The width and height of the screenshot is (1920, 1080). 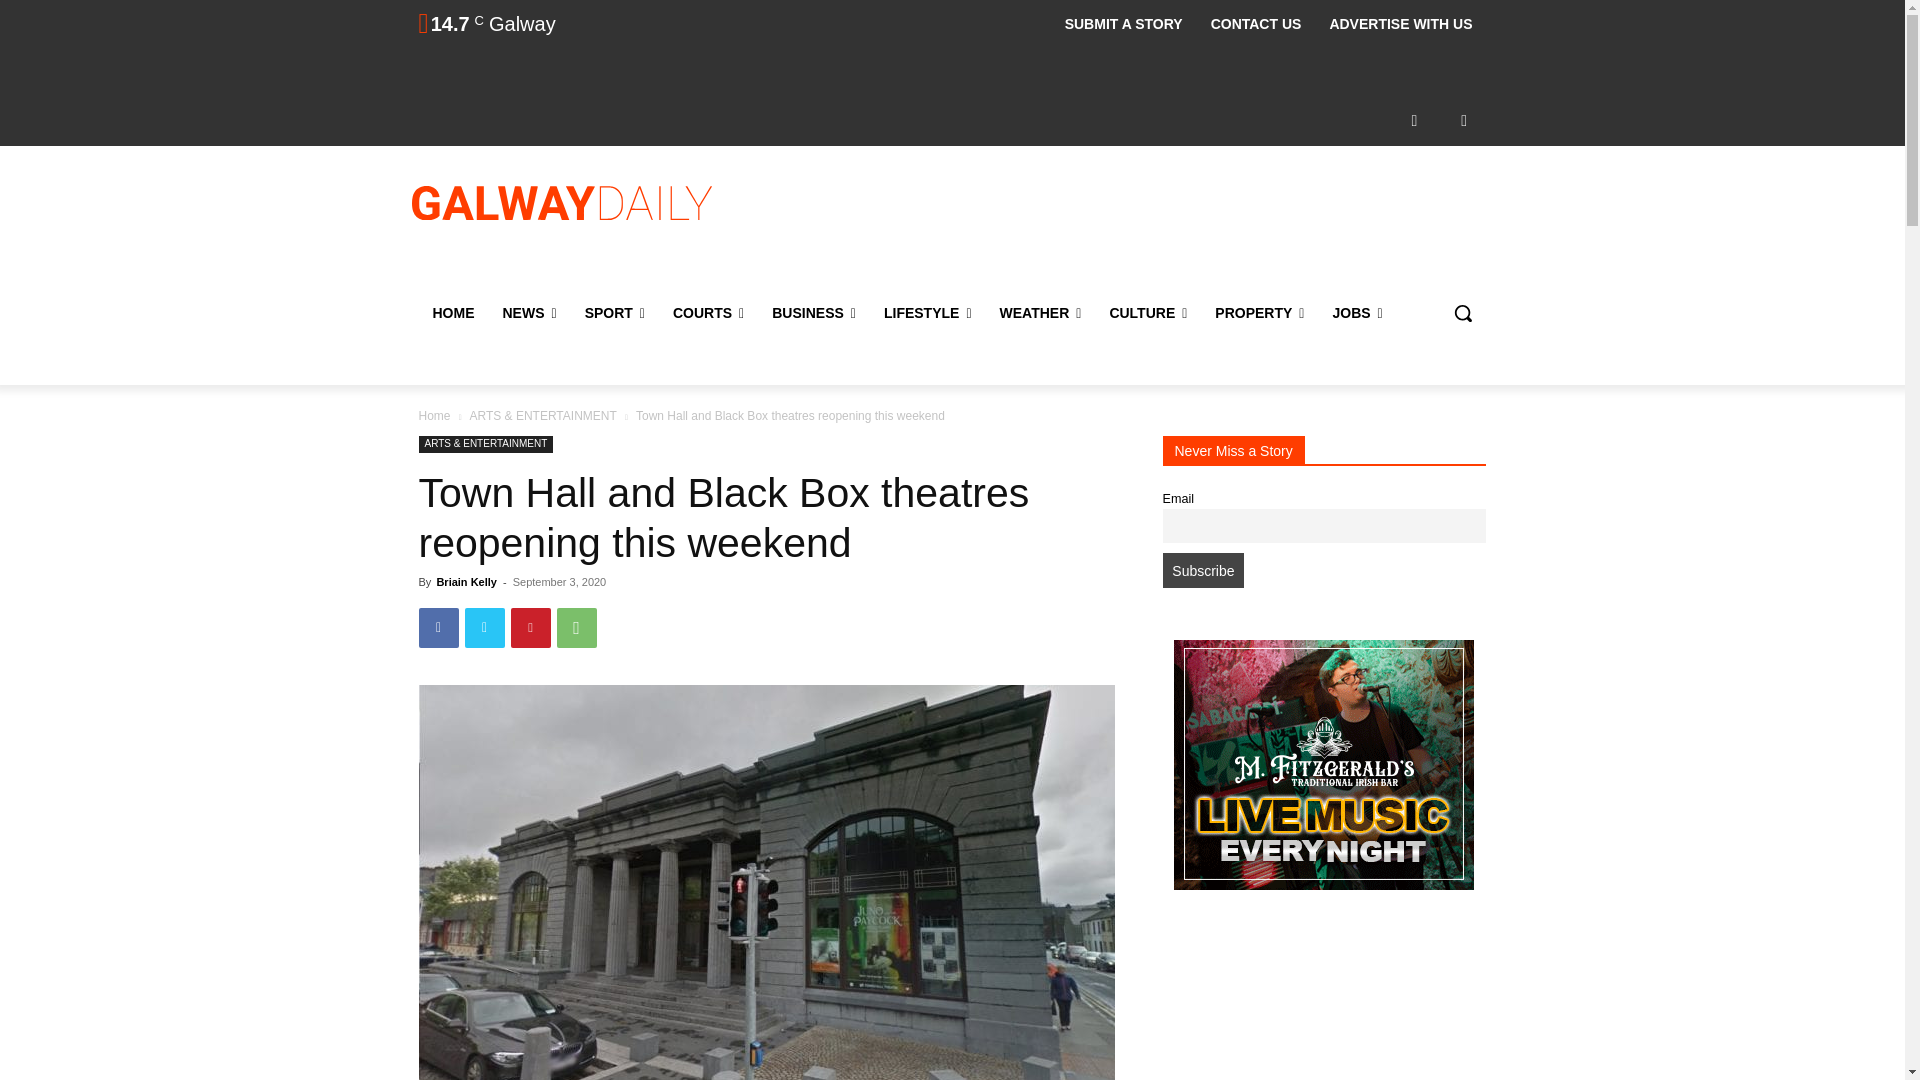 I want to click on Twitter, so click(x=1464, y=120).